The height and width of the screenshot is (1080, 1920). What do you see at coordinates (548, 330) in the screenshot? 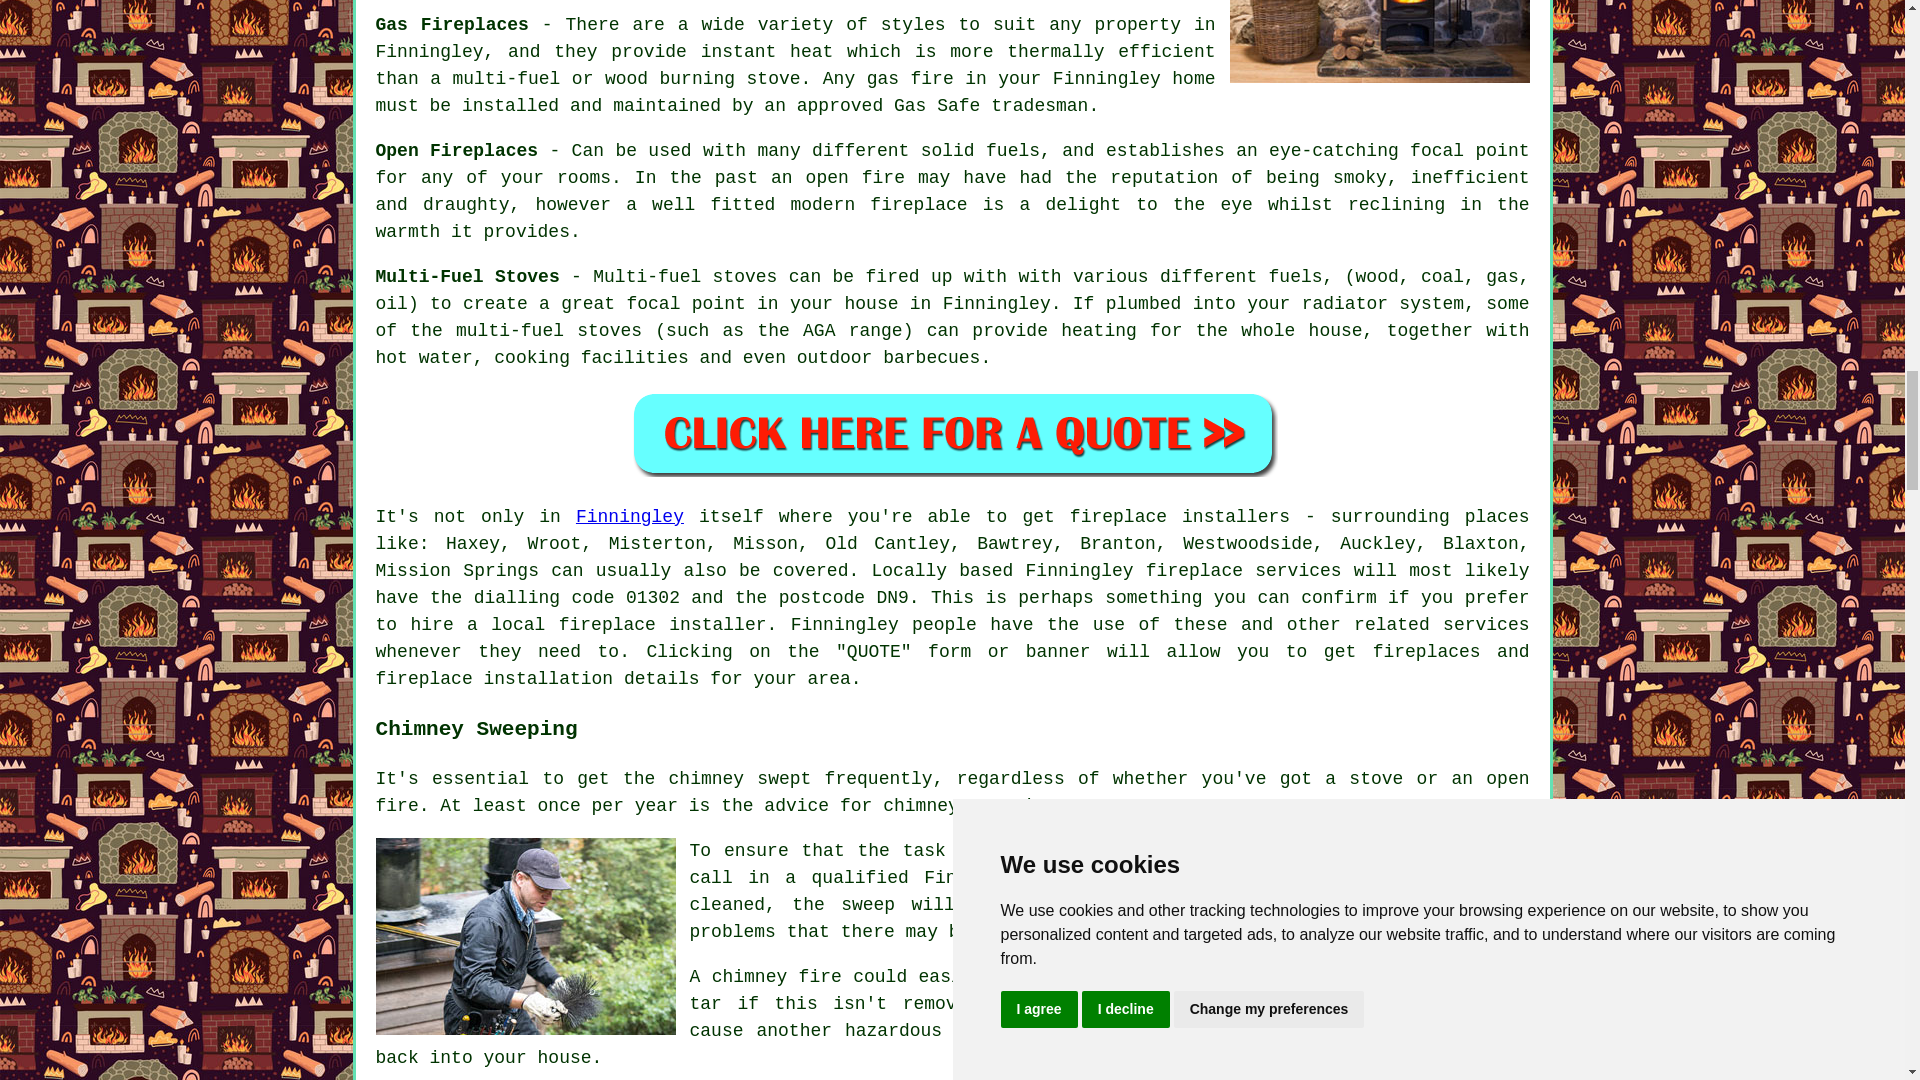
I see `multi-fuel stoves` at bounding box center [548, 330].